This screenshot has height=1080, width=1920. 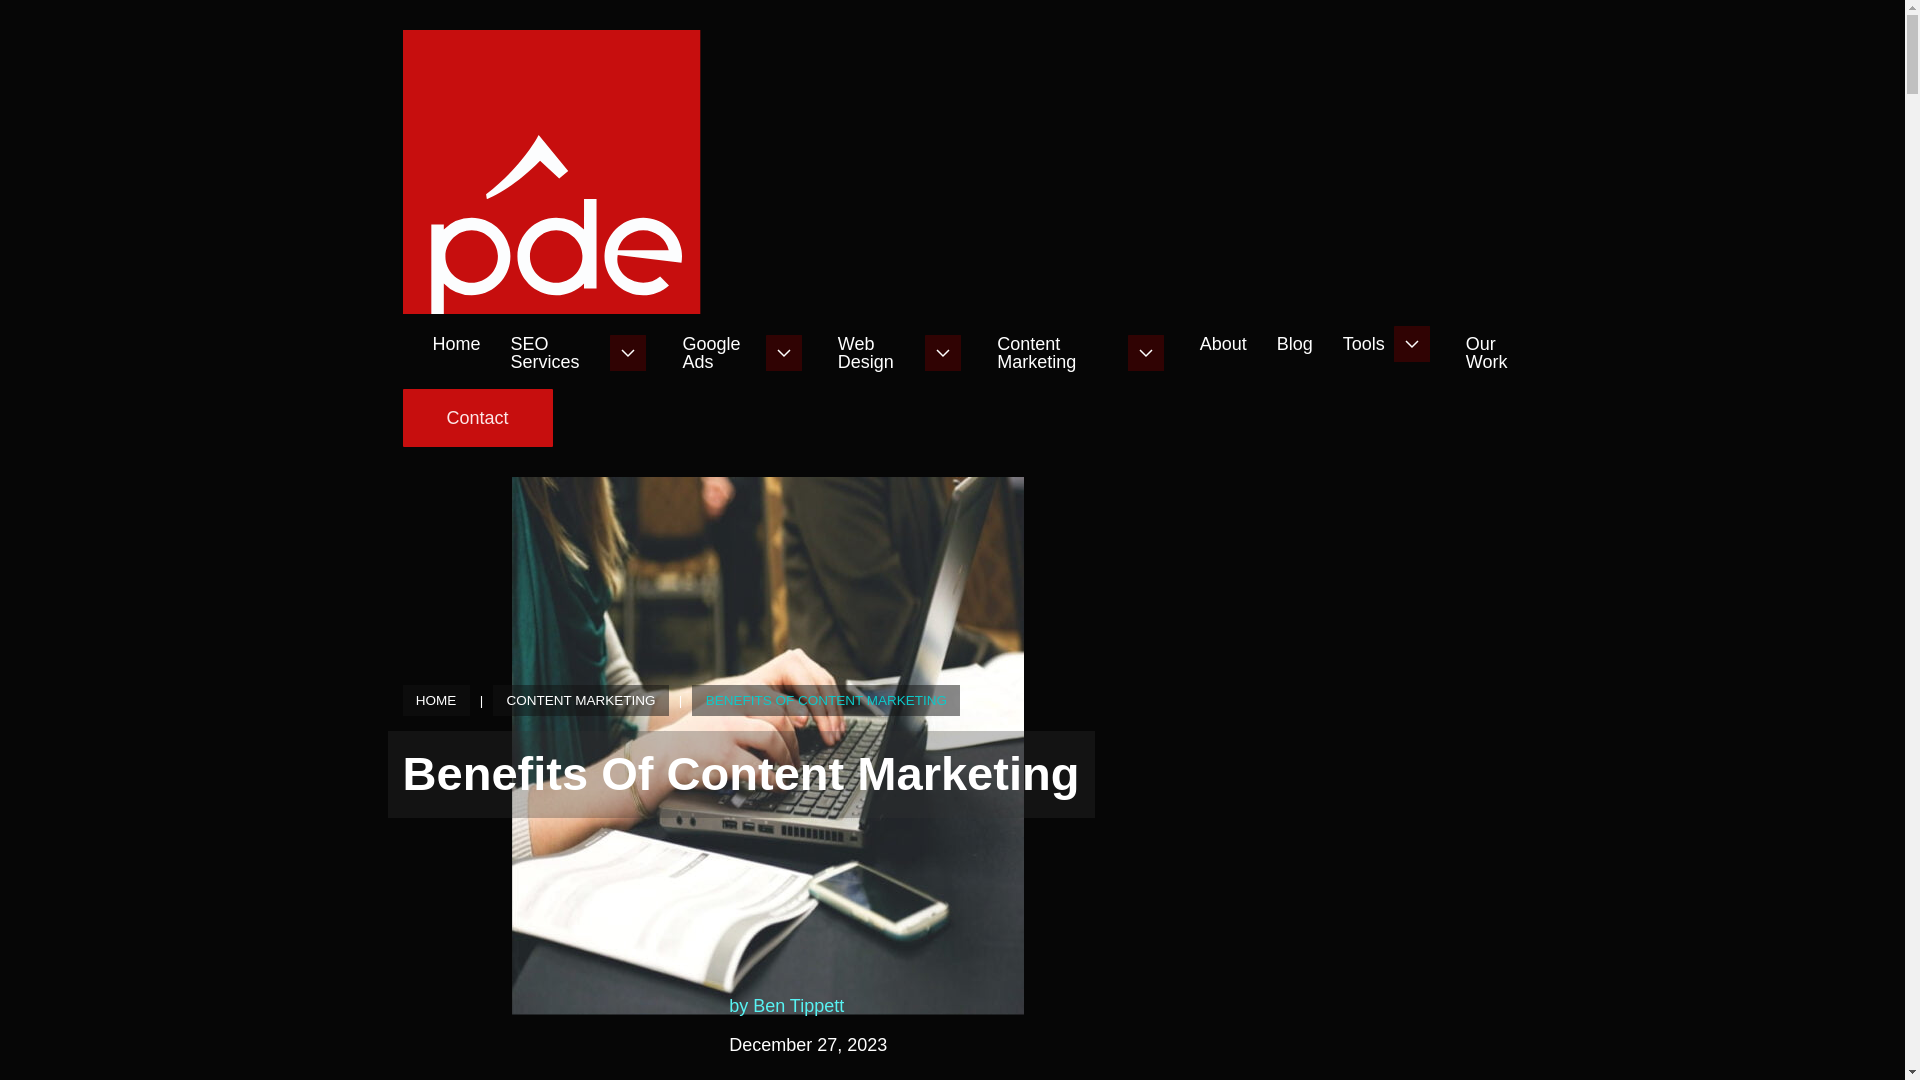 What do you see at coordinates (876, 352) in the screenshot?
I see `Web Design` at bounding box center [876, 352].